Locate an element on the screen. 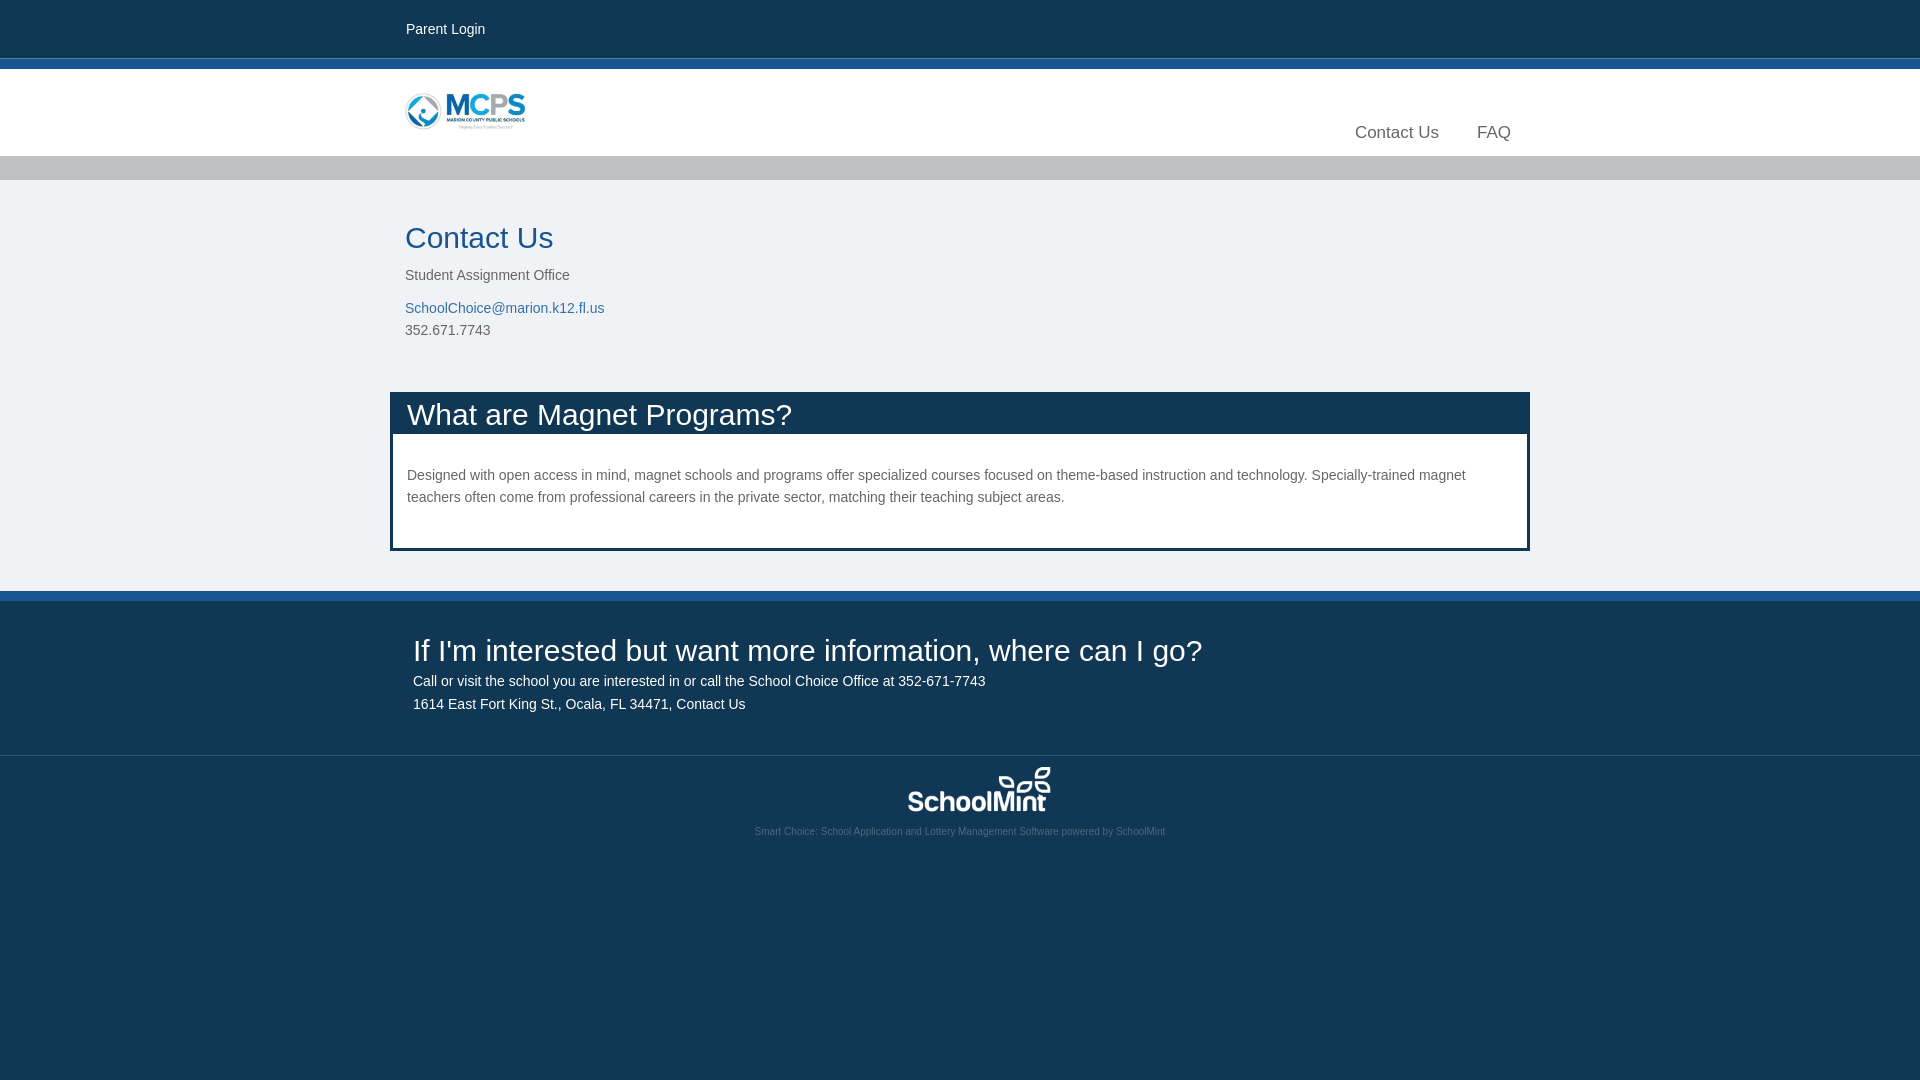 The width and height of the screenshot is (1920, 1080). This page took 0.16341018676758 seconds to render is located at coordinates (960, 796).